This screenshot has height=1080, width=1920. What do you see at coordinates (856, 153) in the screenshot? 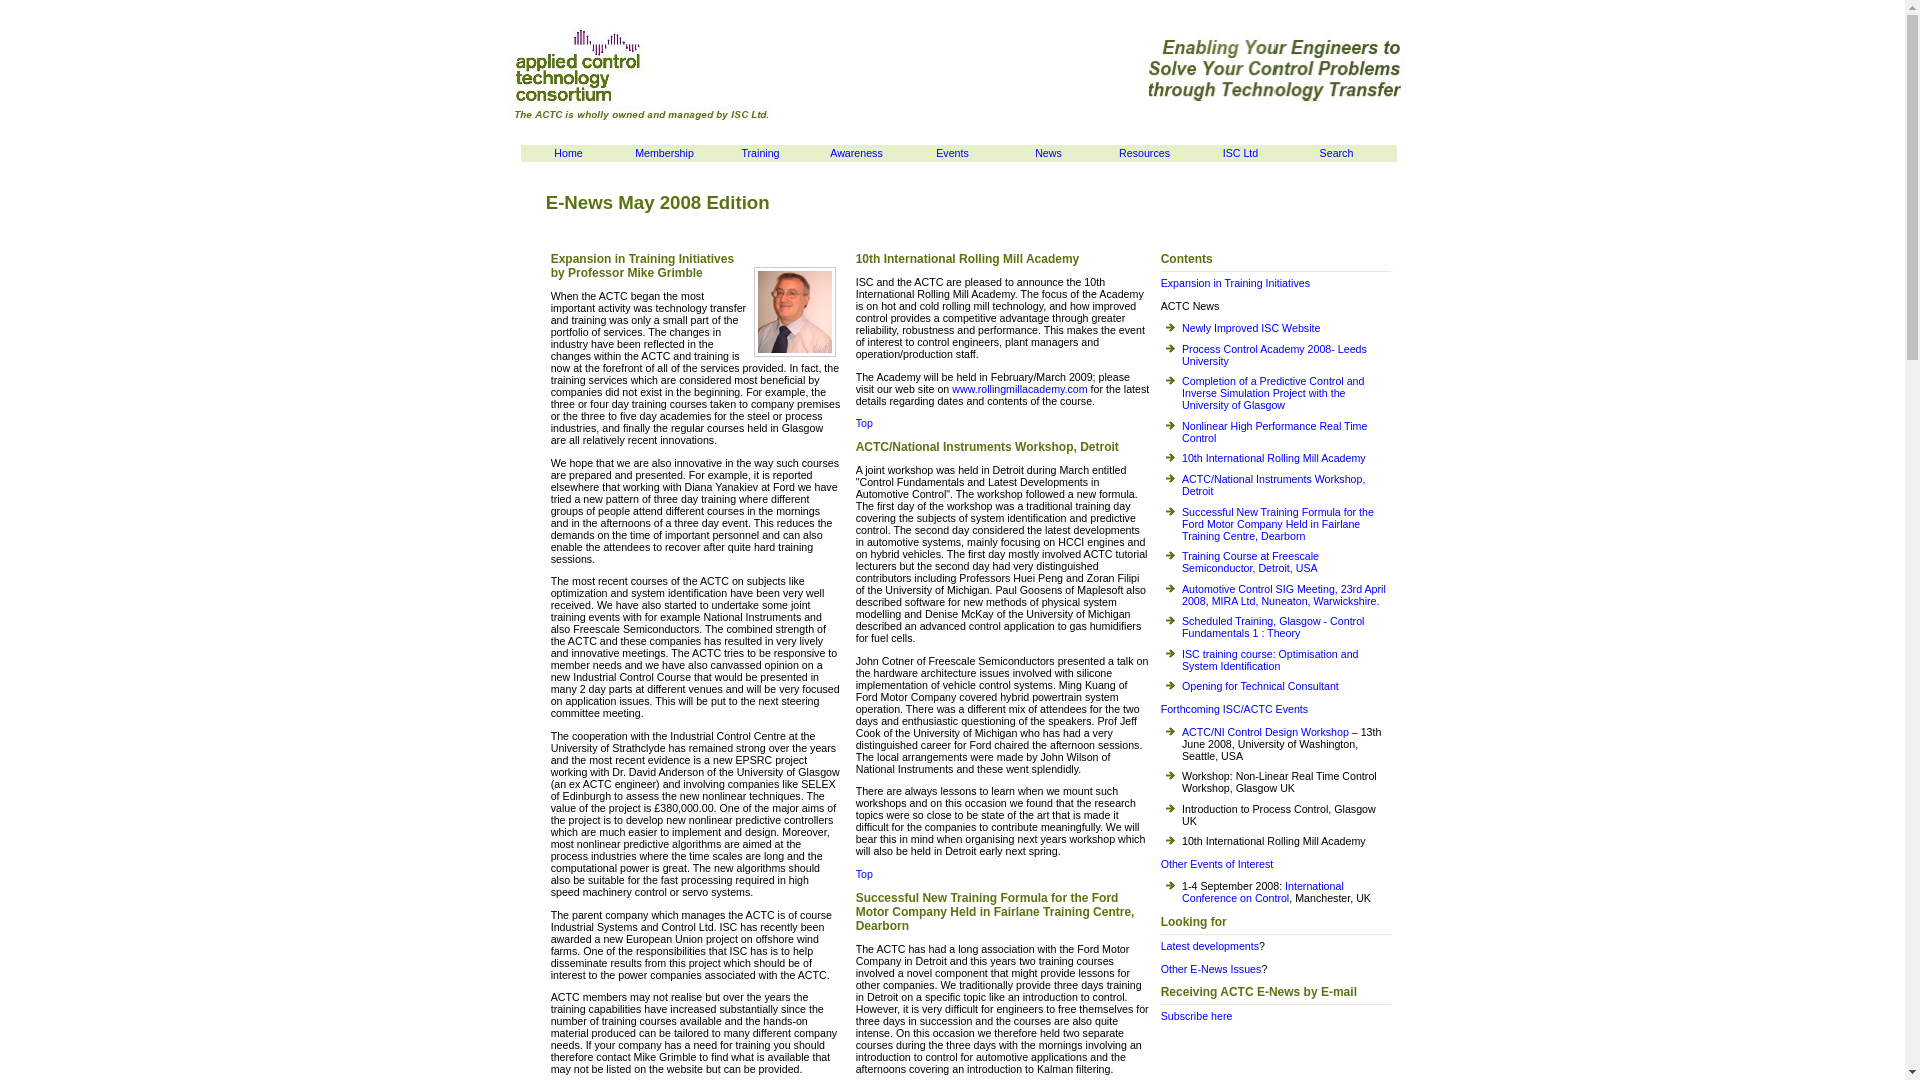
I see `News` at bounding box center [856, 153].